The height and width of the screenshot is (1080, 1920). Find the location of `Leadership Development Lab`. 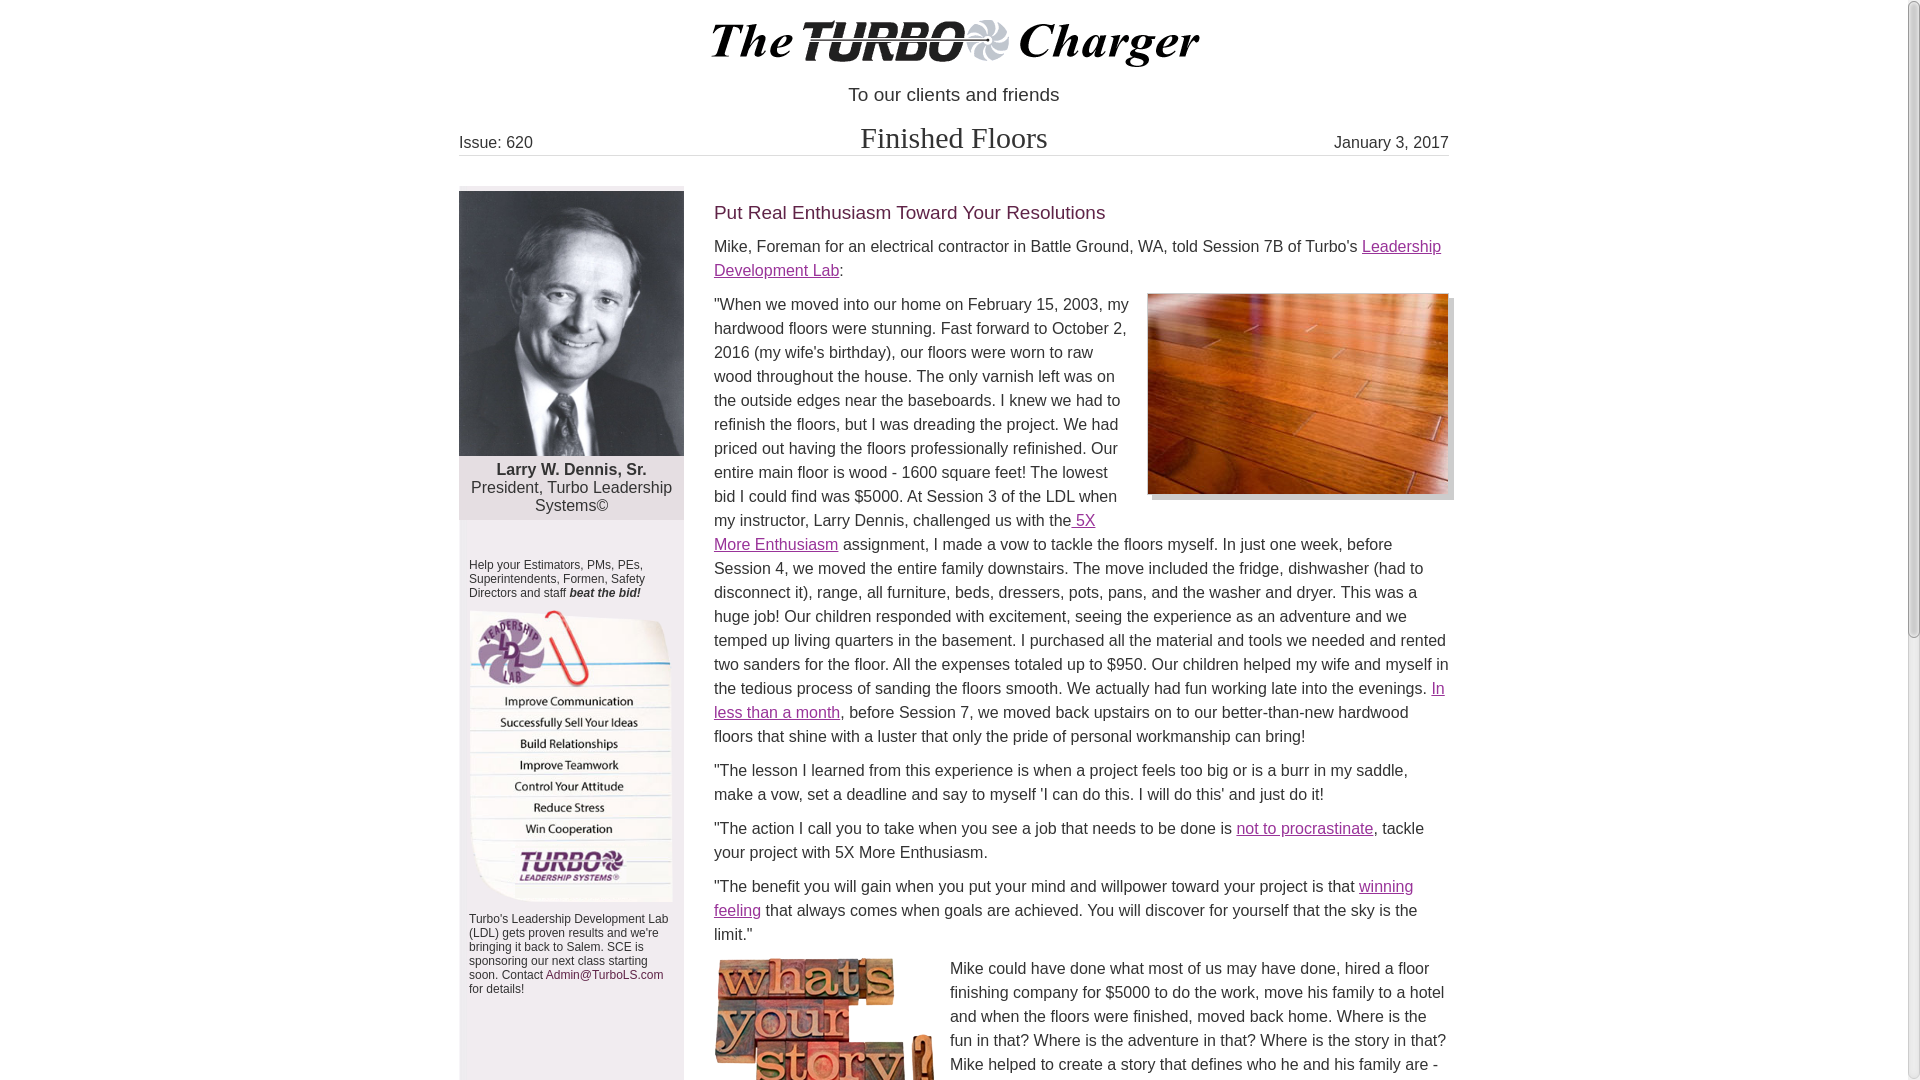

Leadership Development Lab is located at coordinates (1078, 258).